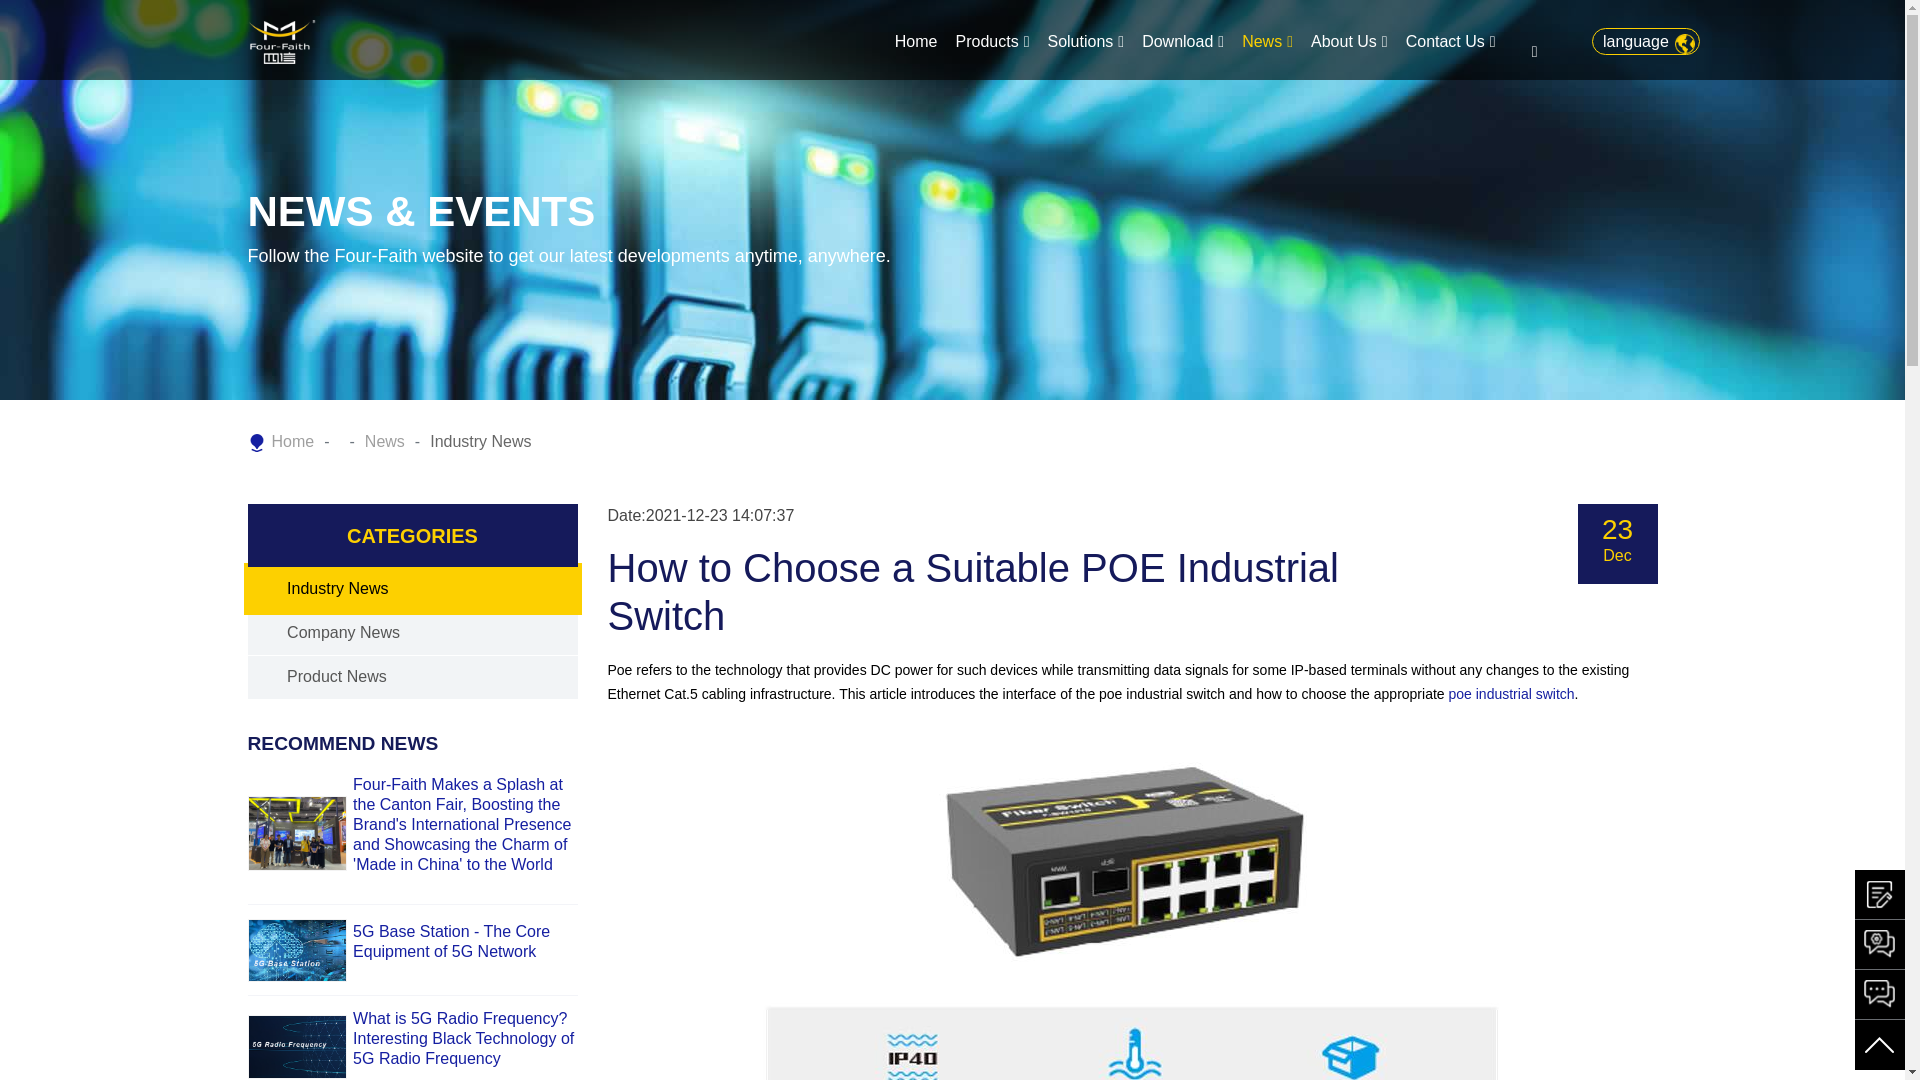  Describe the element at coordinates (342, 632) in the screenshot. I see `Company News` at that location.